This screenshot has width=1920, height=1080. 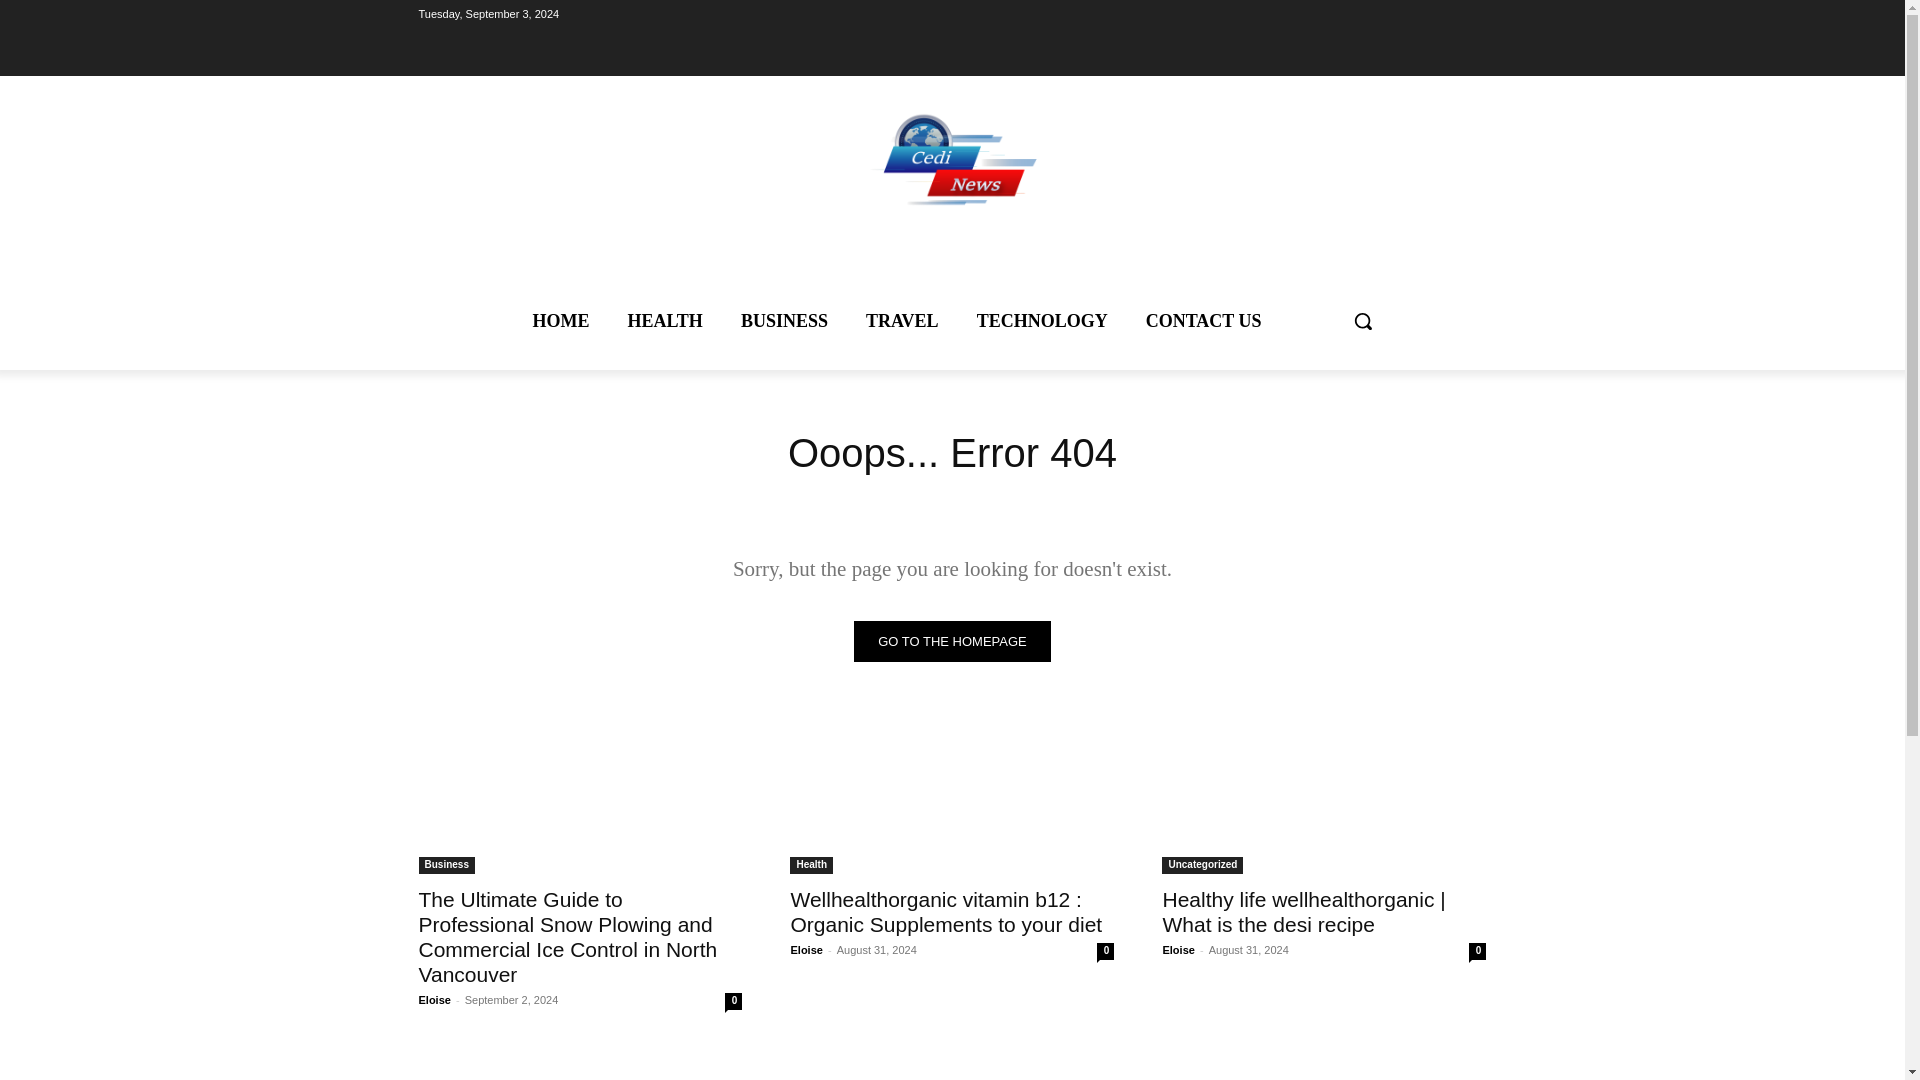 I want to click on Uncategorized, so click(x=1202, y=865).